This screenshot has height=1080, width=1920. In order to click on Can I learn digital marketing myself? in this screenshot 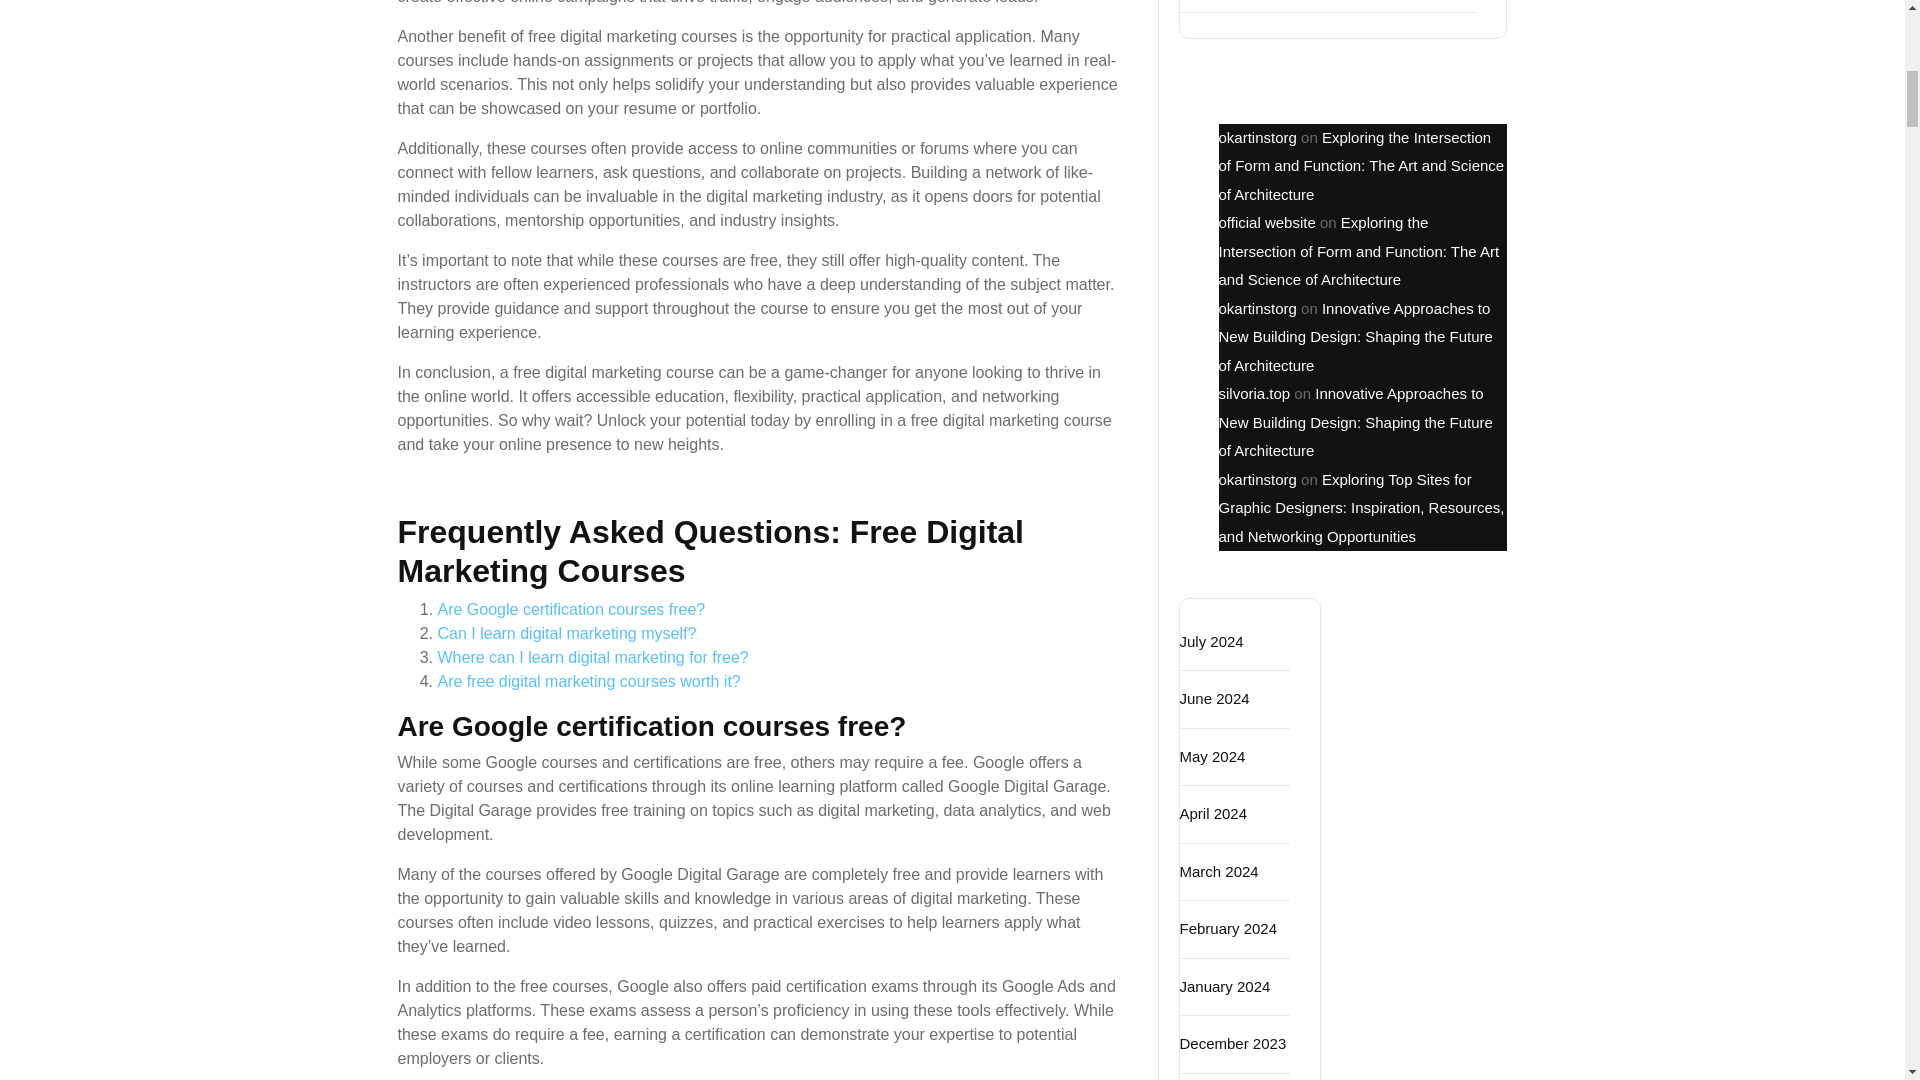, I will do `click(566, 633)`.